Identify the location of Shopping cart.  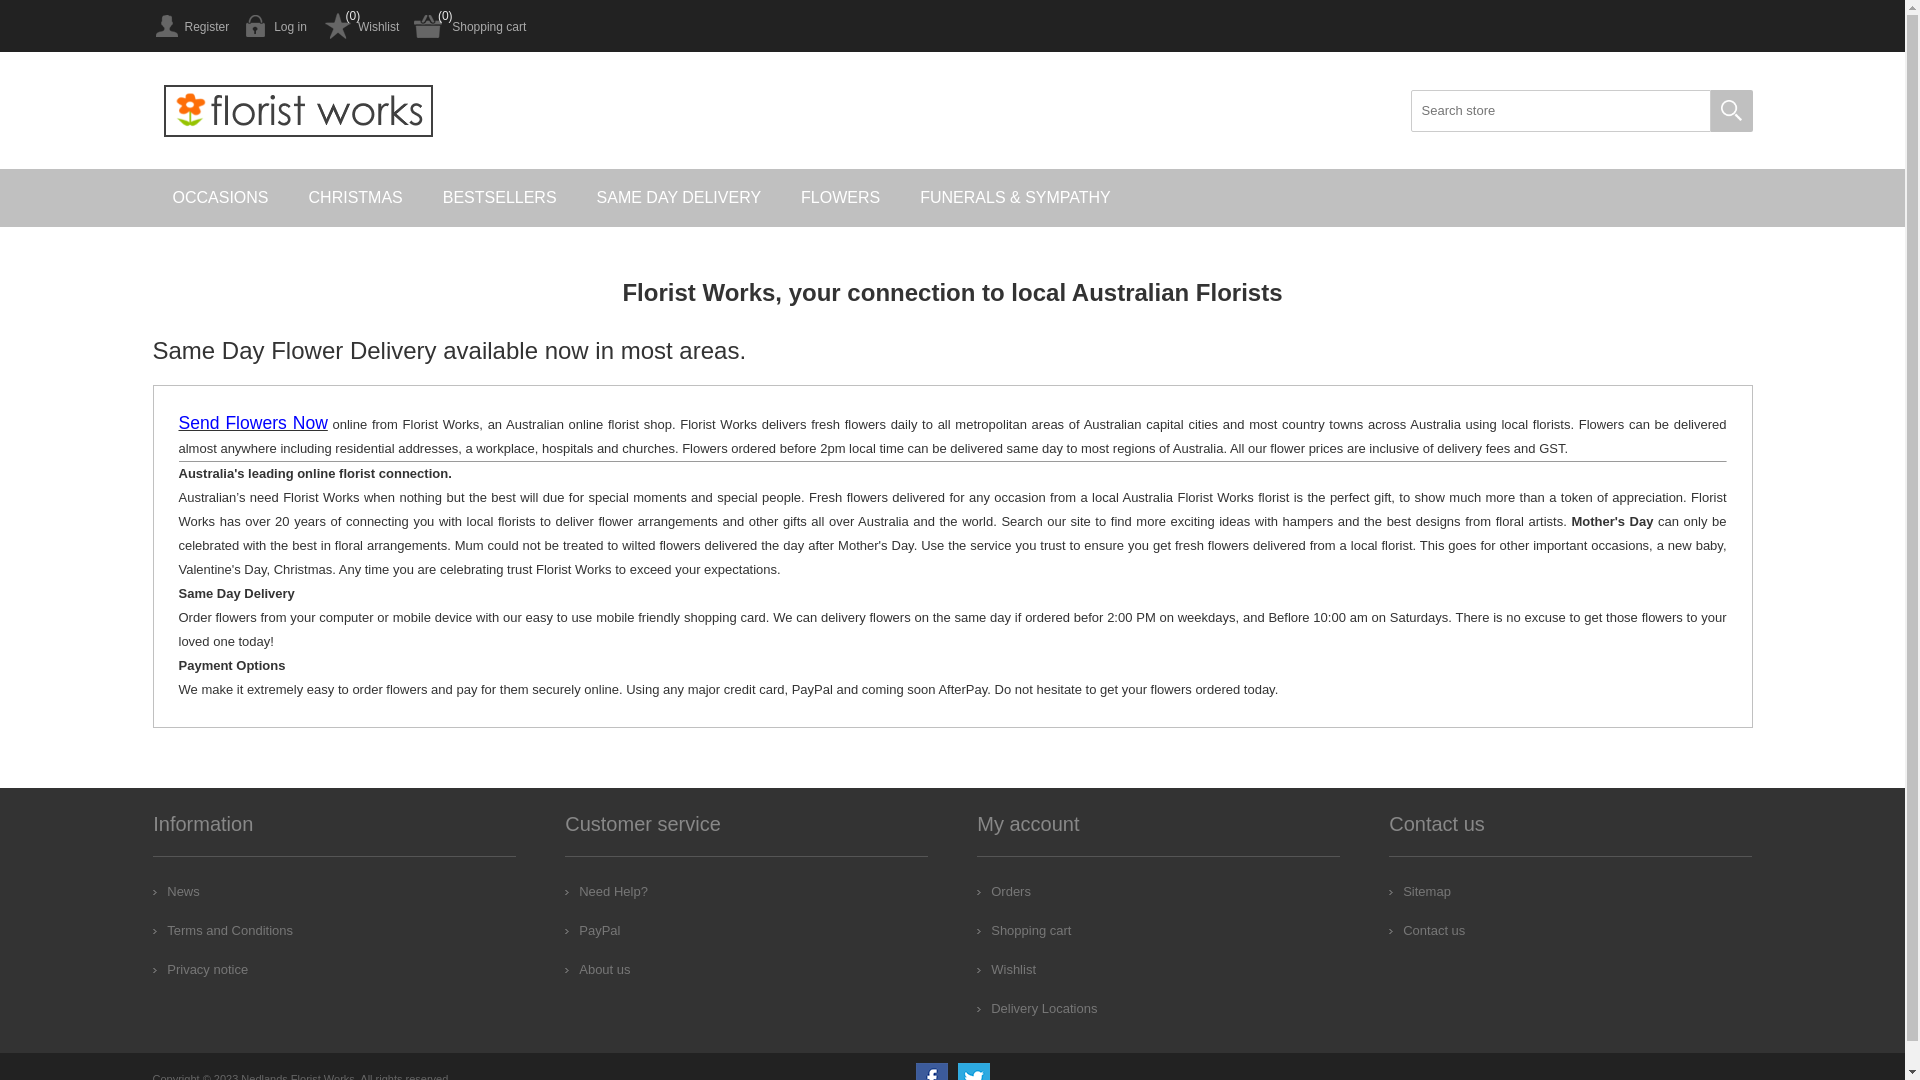
(470, 26).